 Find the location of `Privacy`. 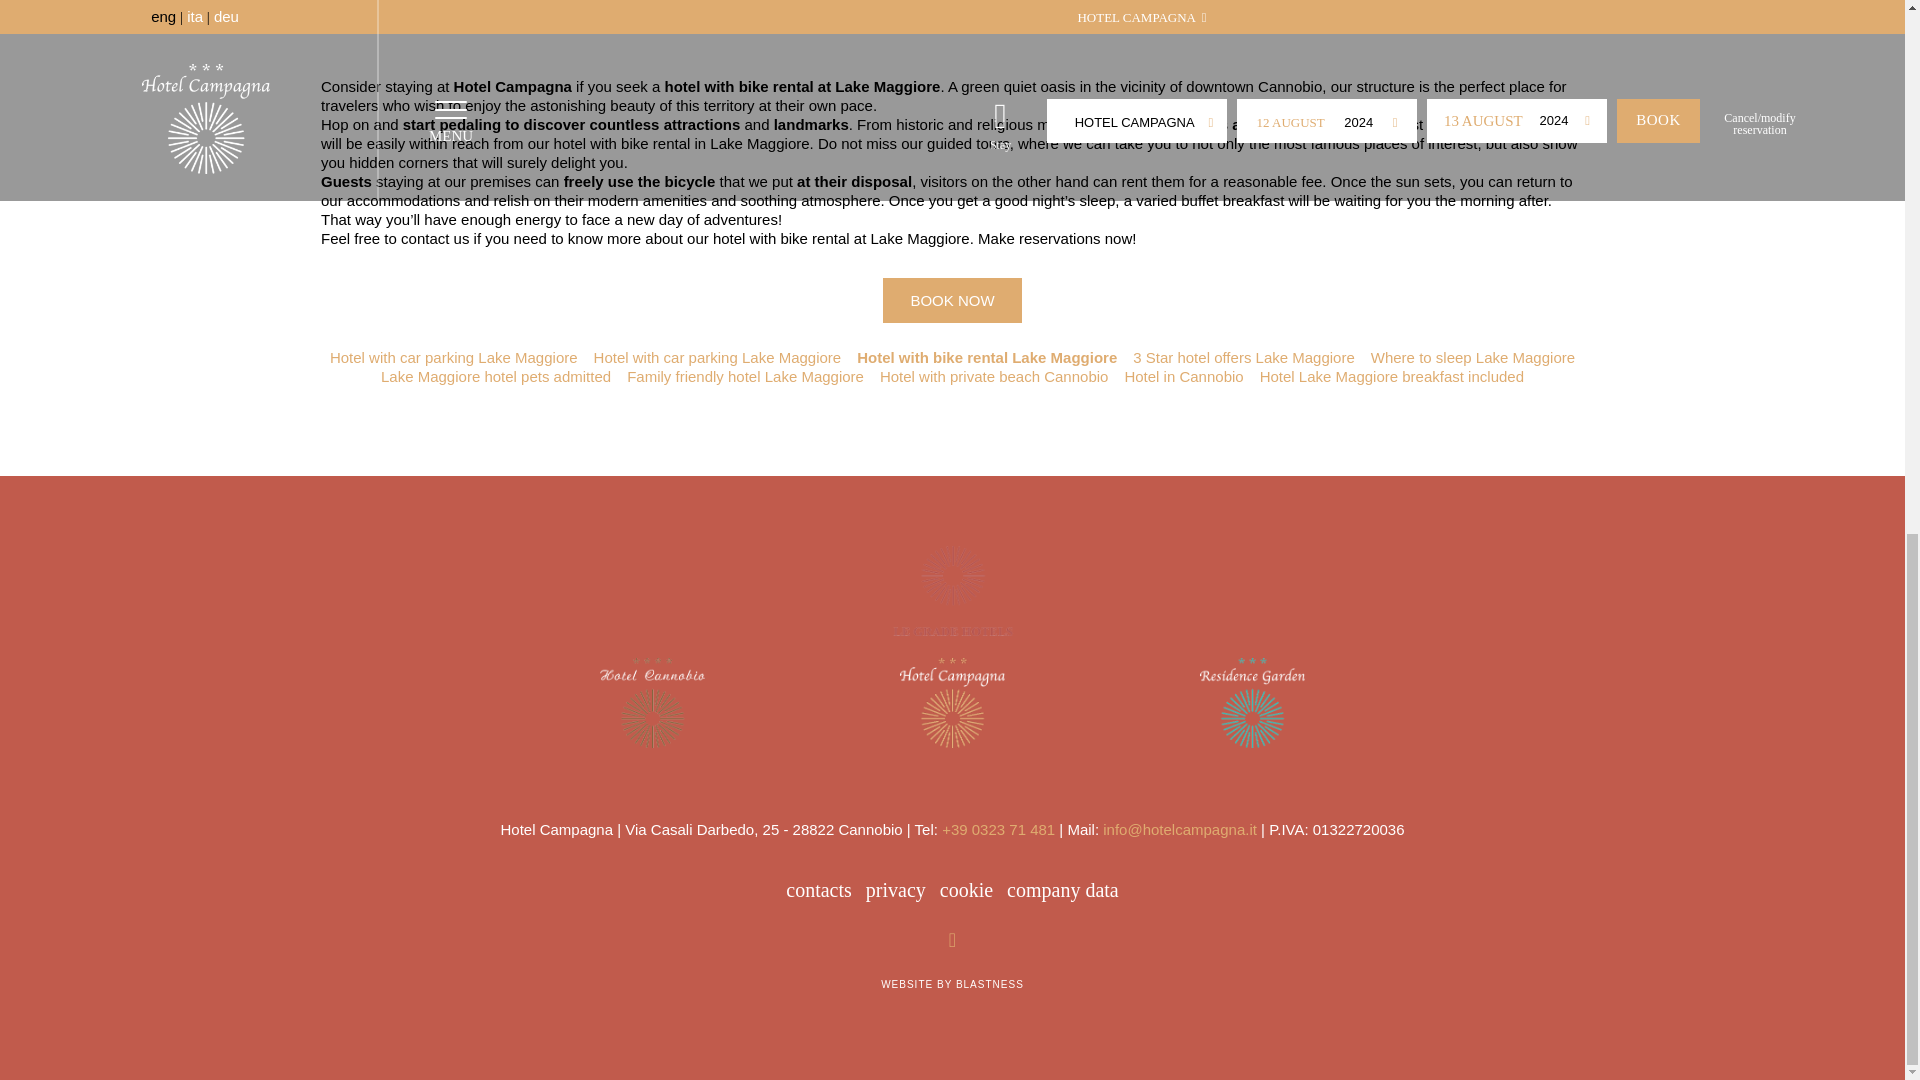

Privacy is located at coordinates (895, 890).